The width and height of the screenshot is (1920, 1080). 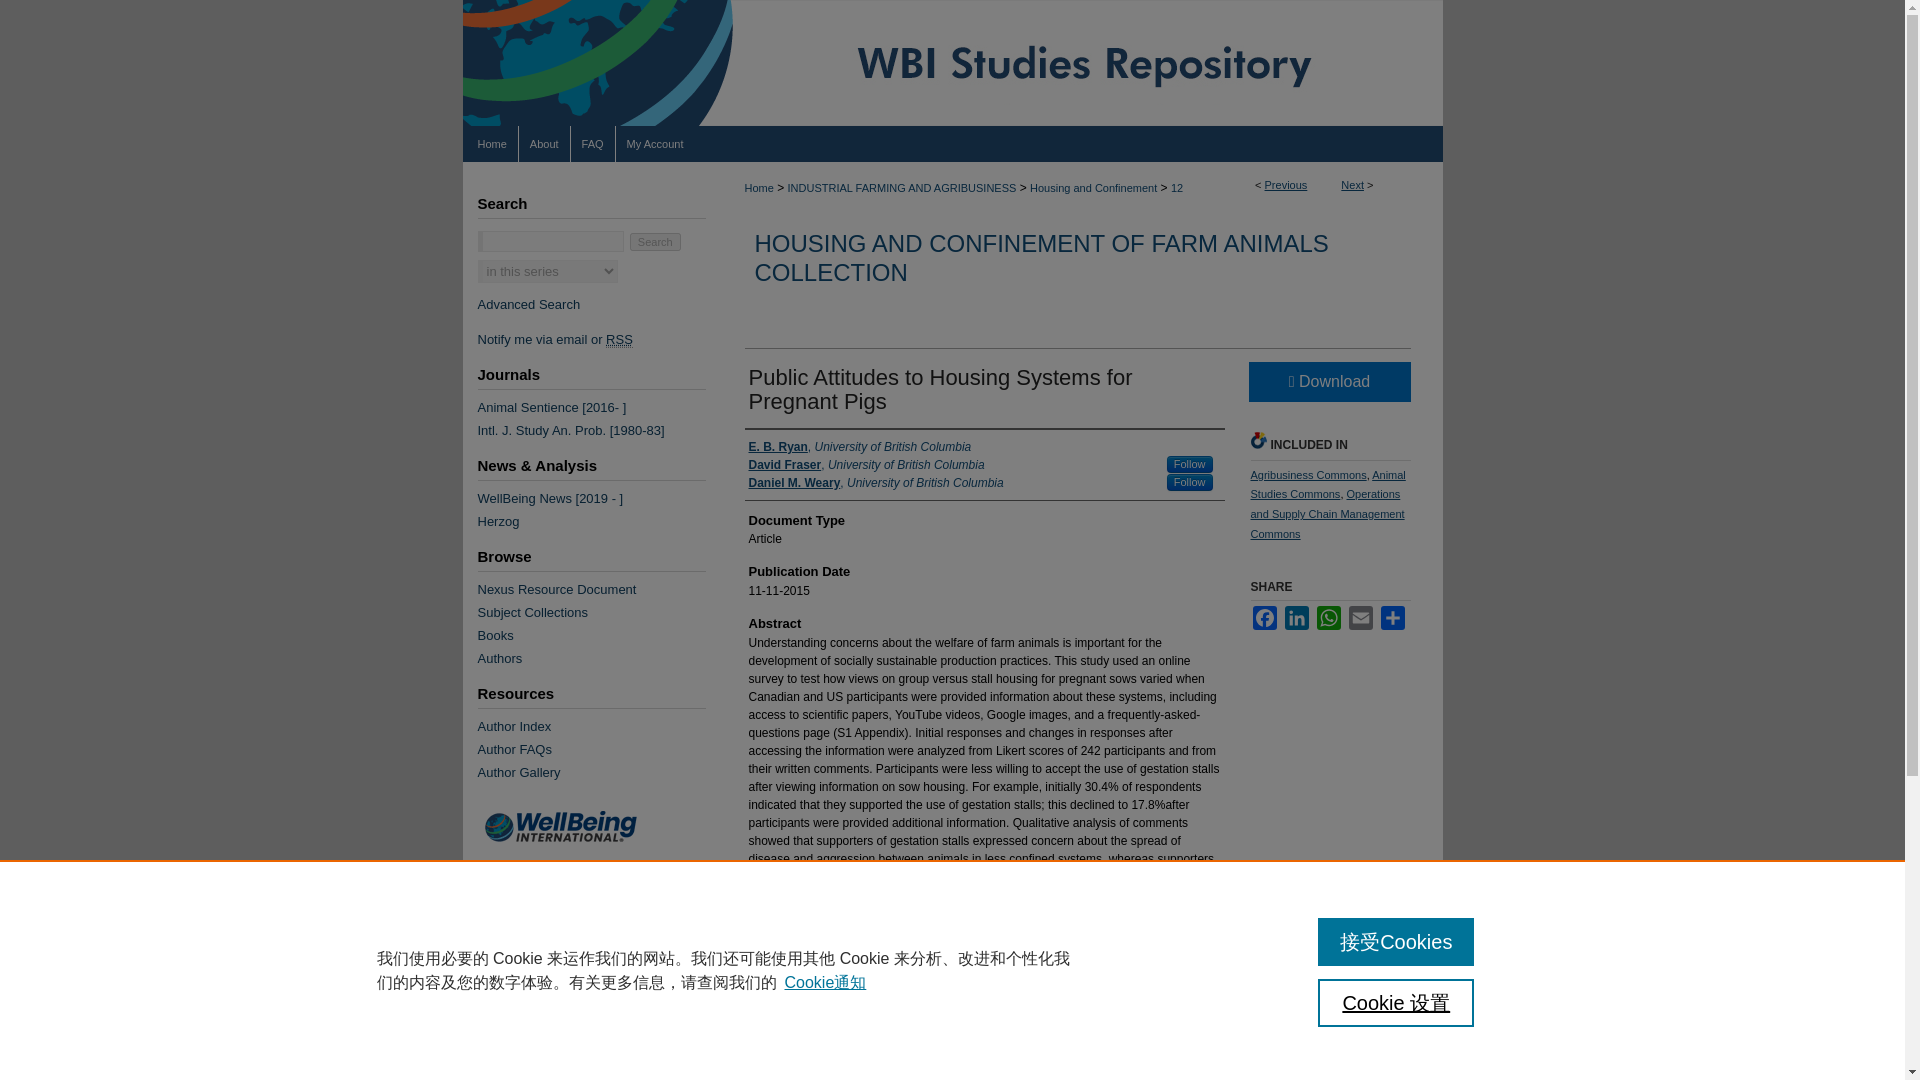 What do you see at coordinates (1328, 381) in the screenshot?
I see `Download` at bounding box center [1328, 381].